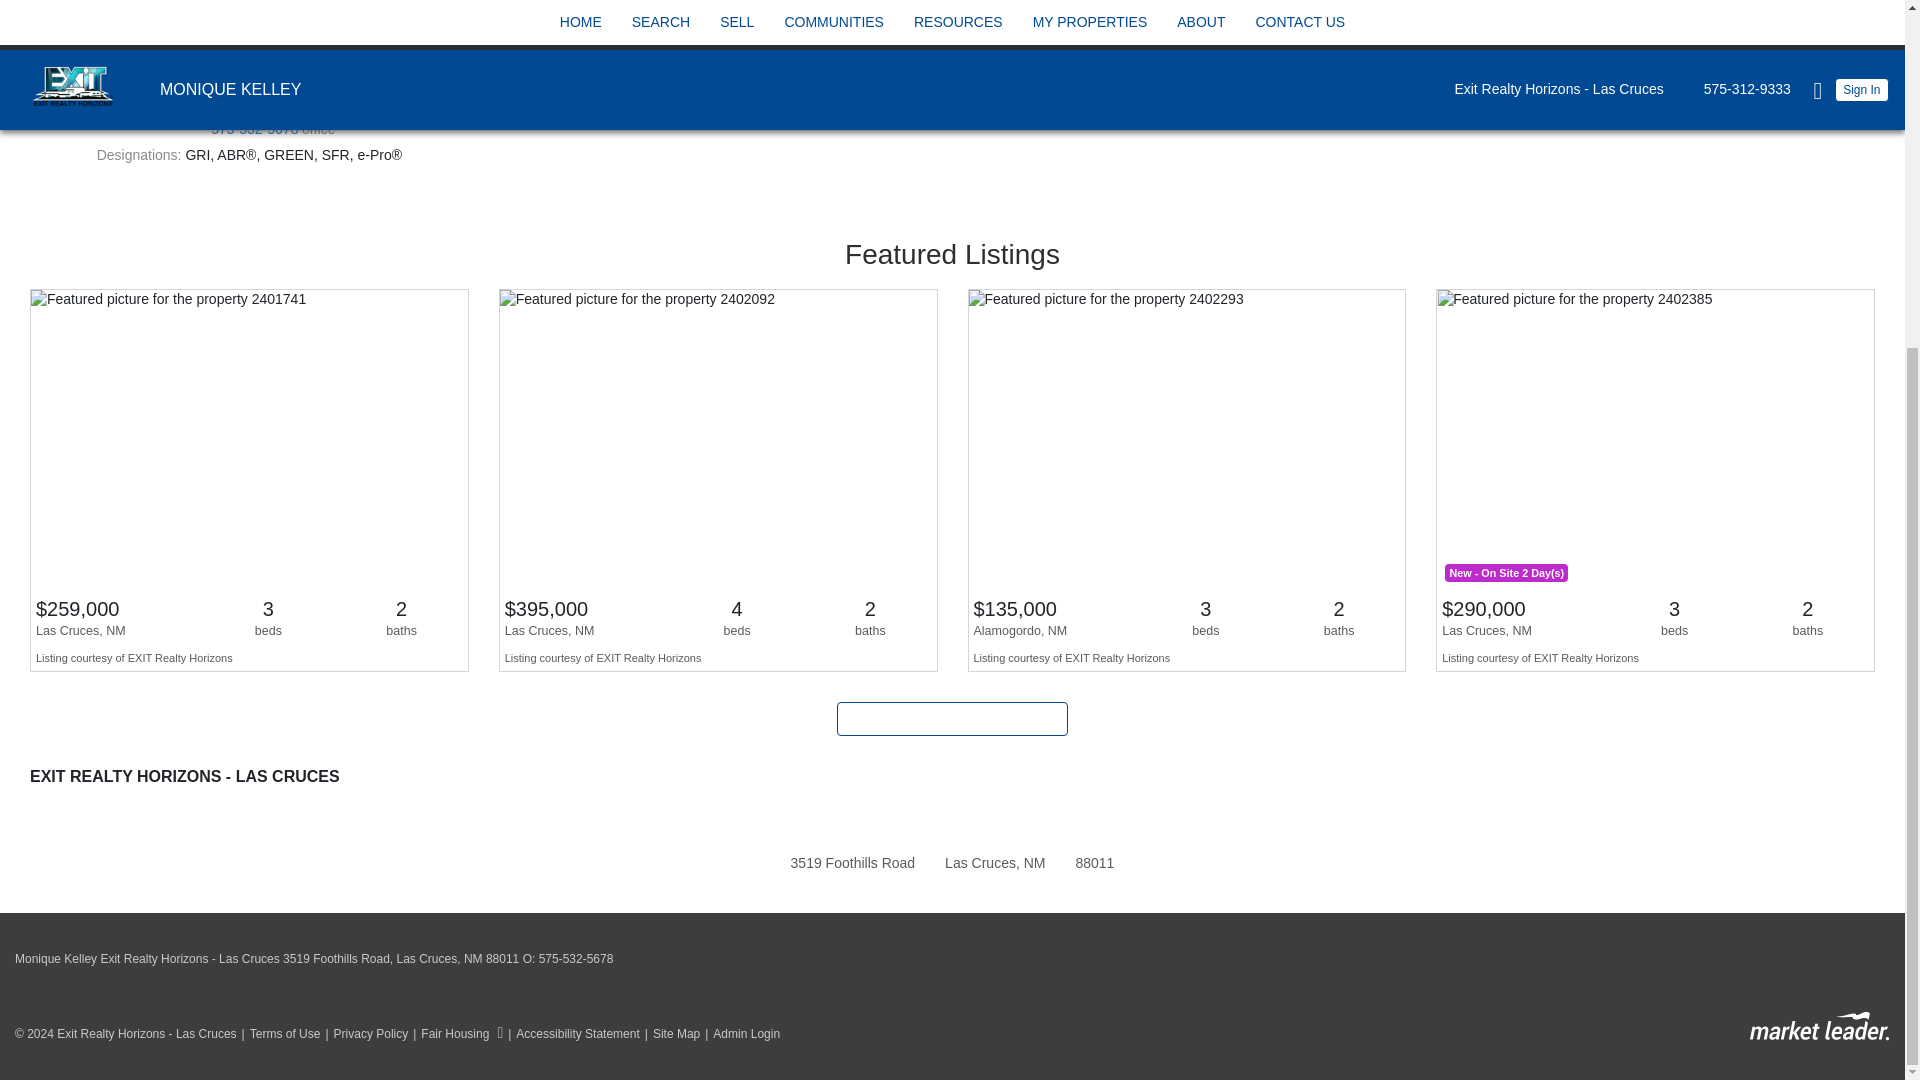 The height and width of the screenshot is (1080, 1920). I want to click on Featured Property, so click(1656, 480).